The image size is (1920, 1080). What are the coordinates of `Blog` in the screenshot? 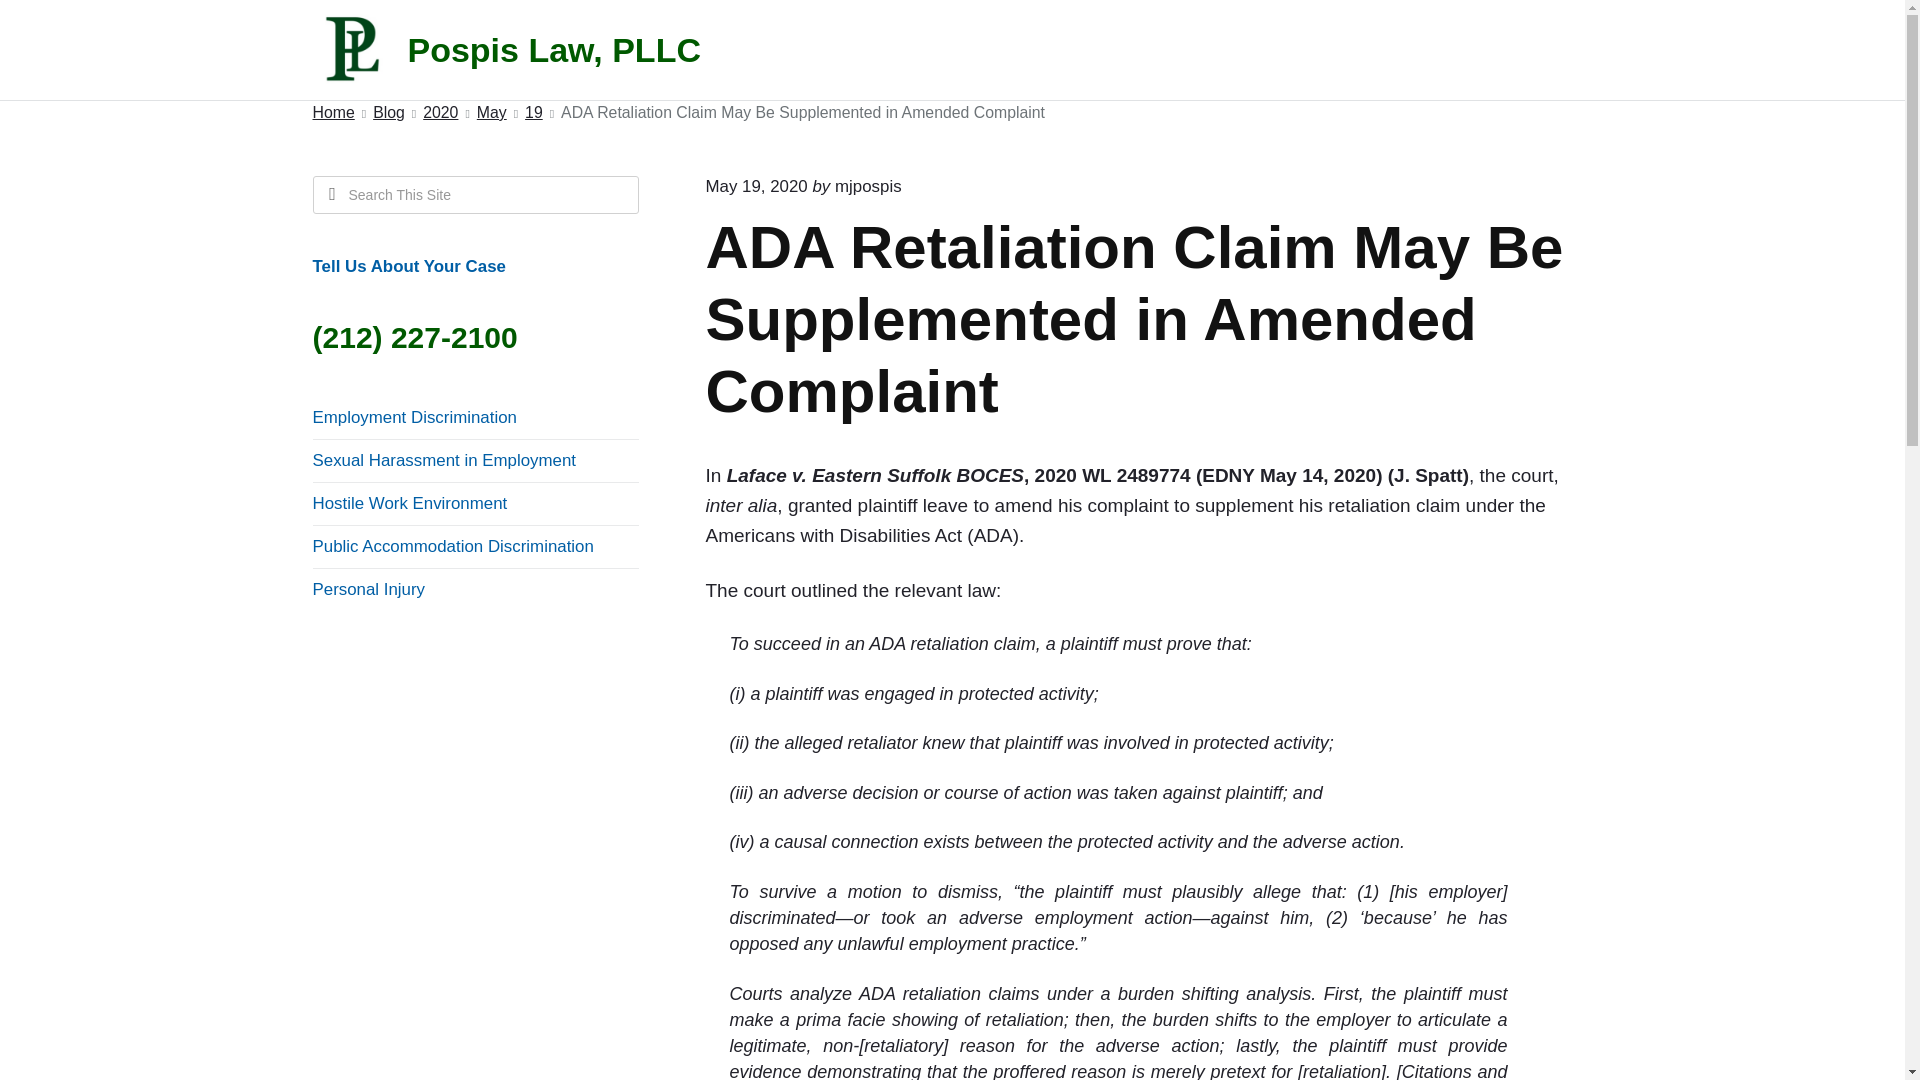 It's located at (388, 114).